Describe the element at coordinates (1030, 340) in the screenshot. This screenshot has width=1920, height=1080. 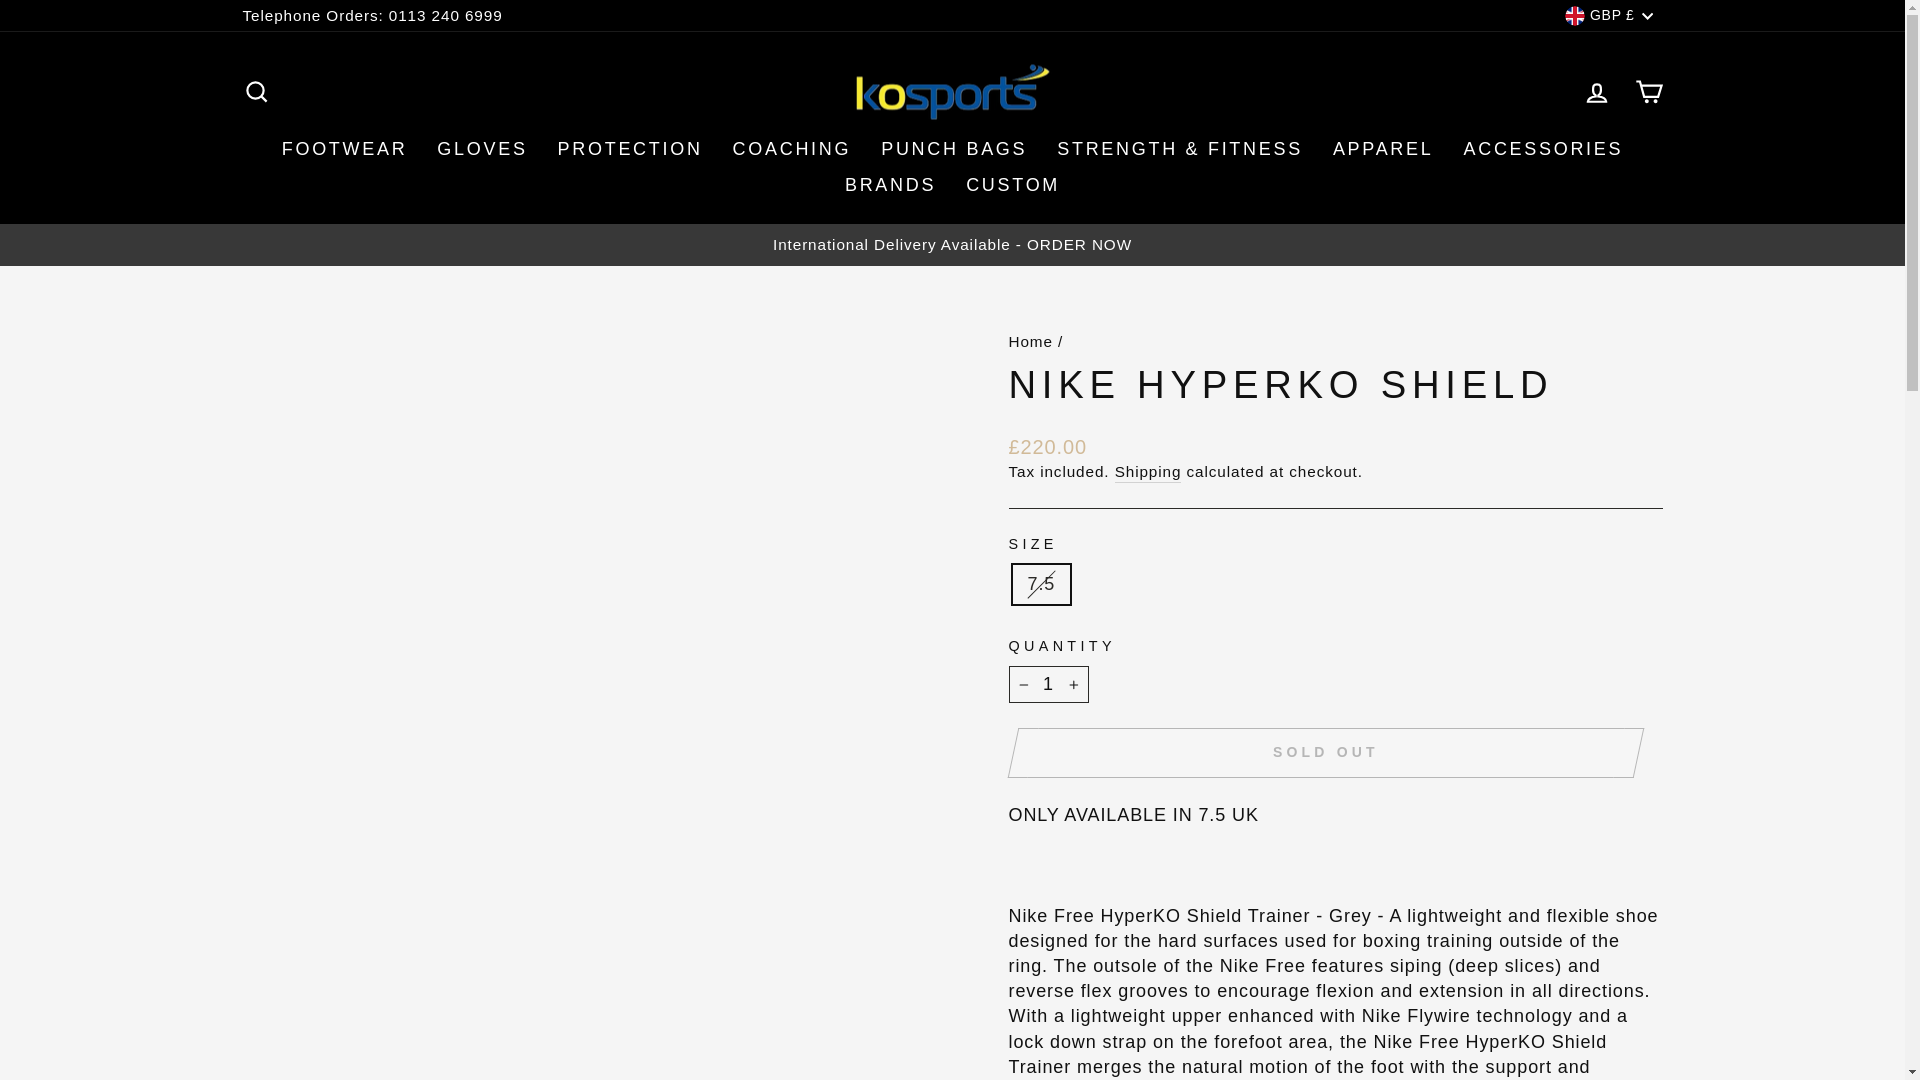
I see `Back to the frontpage` at that location.